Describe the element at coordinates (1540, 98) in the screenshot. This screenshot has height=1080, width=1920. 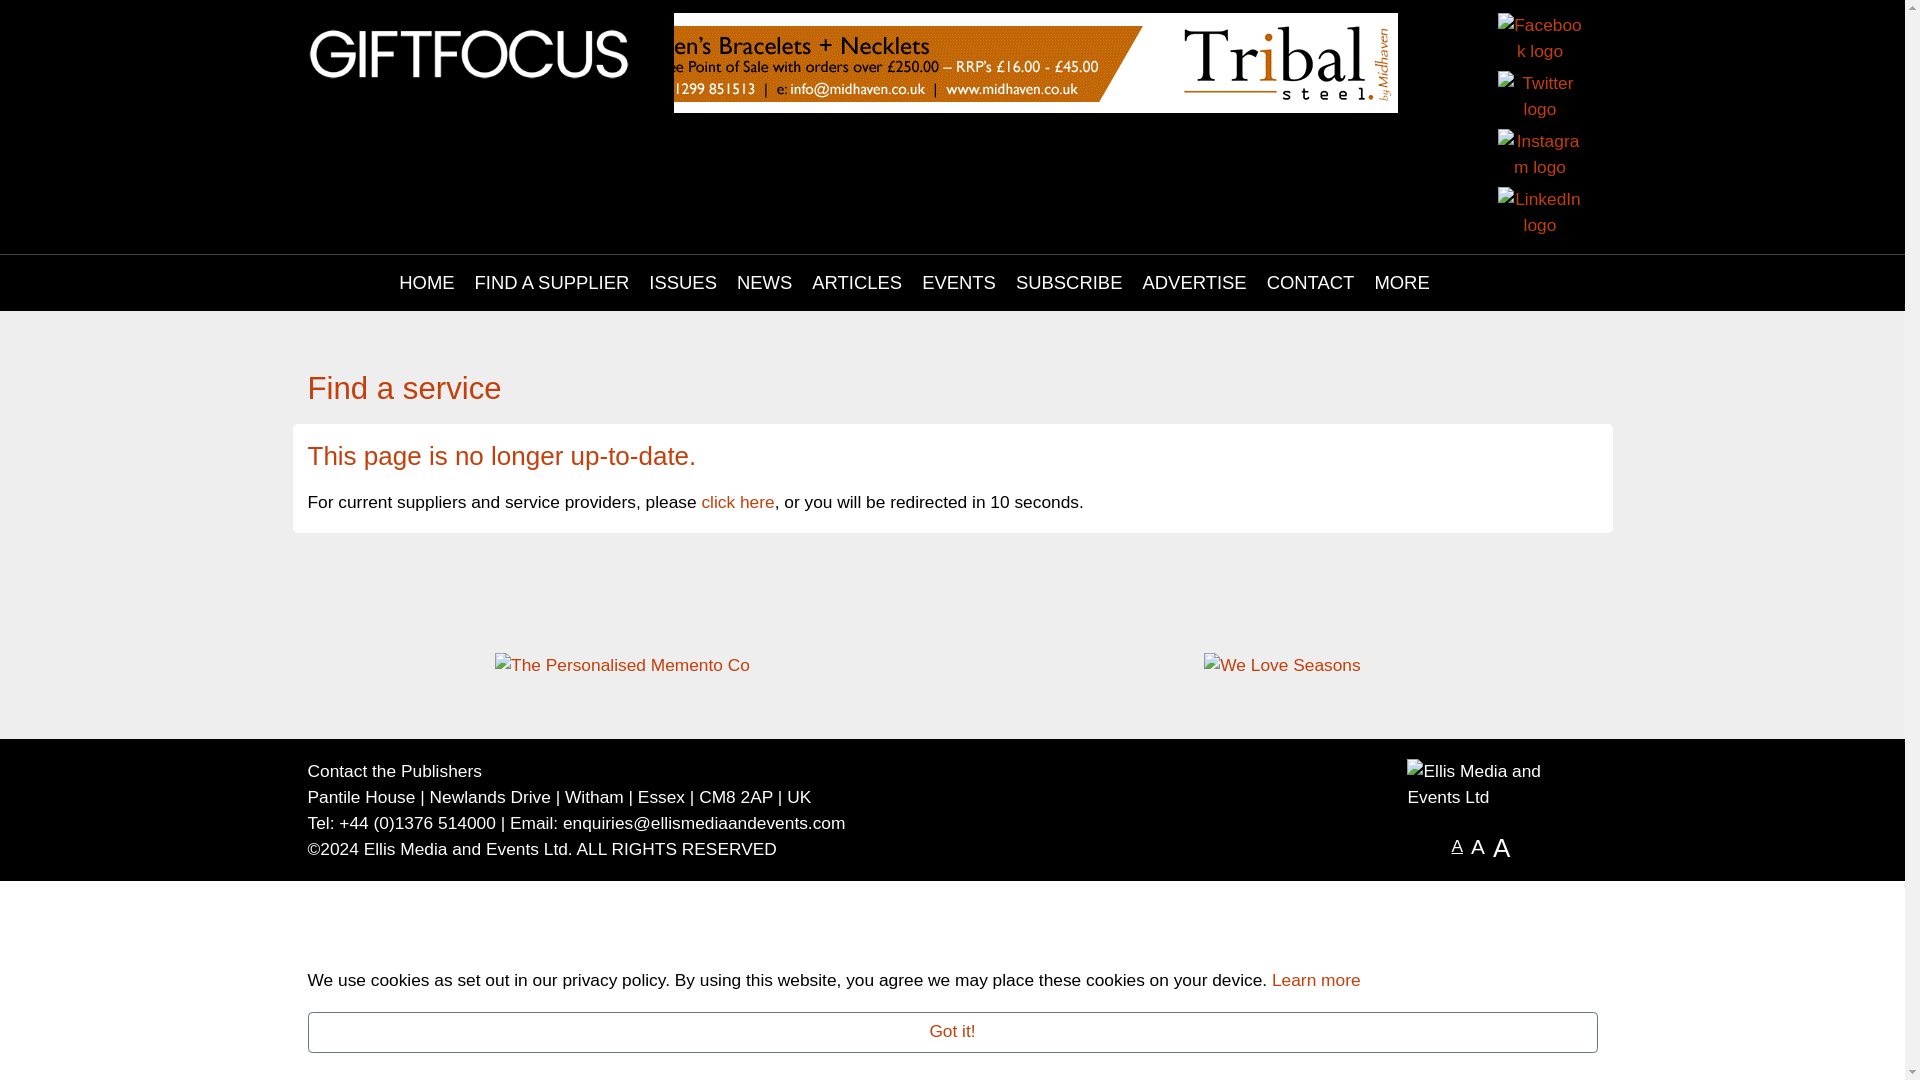
I see `Follow Gift Focus on Twitter` at that location.